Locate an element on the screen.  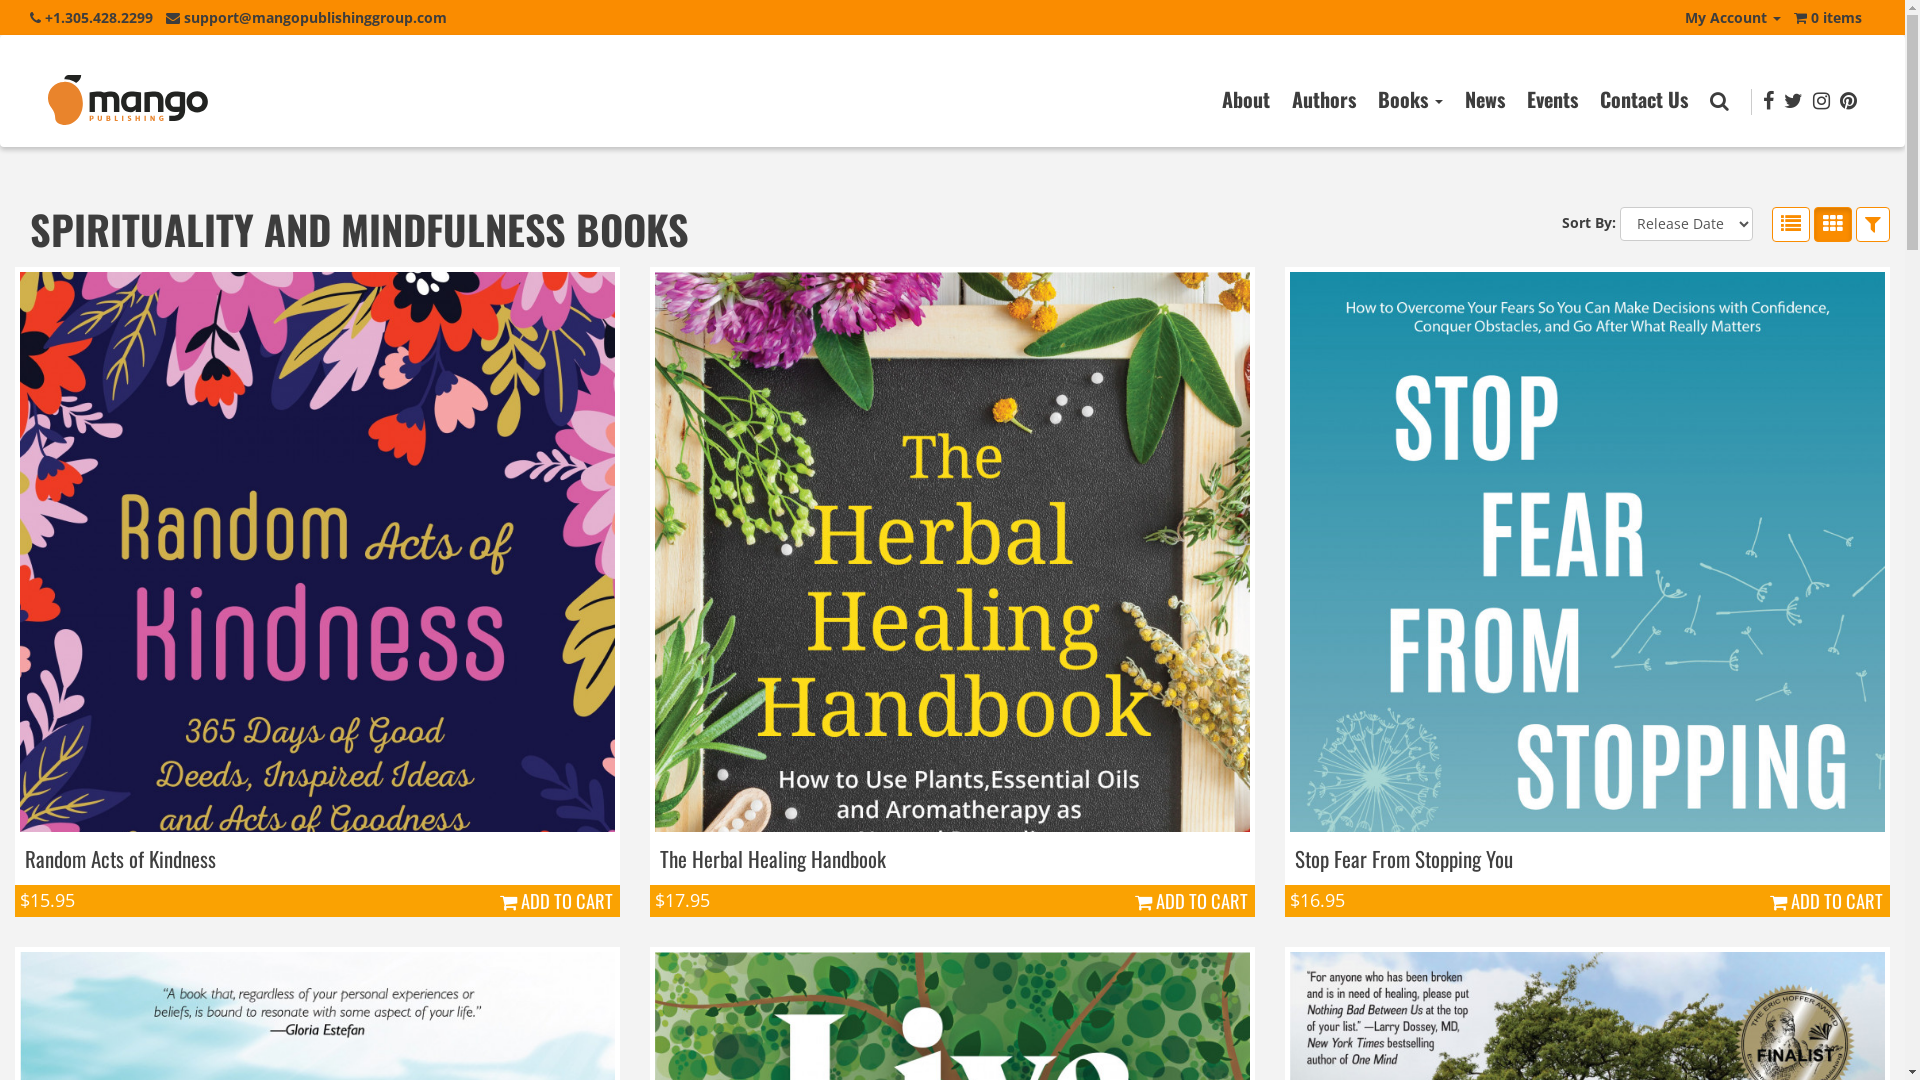
support@mangopublishinggroup.com is located at coordinates (306, 22).